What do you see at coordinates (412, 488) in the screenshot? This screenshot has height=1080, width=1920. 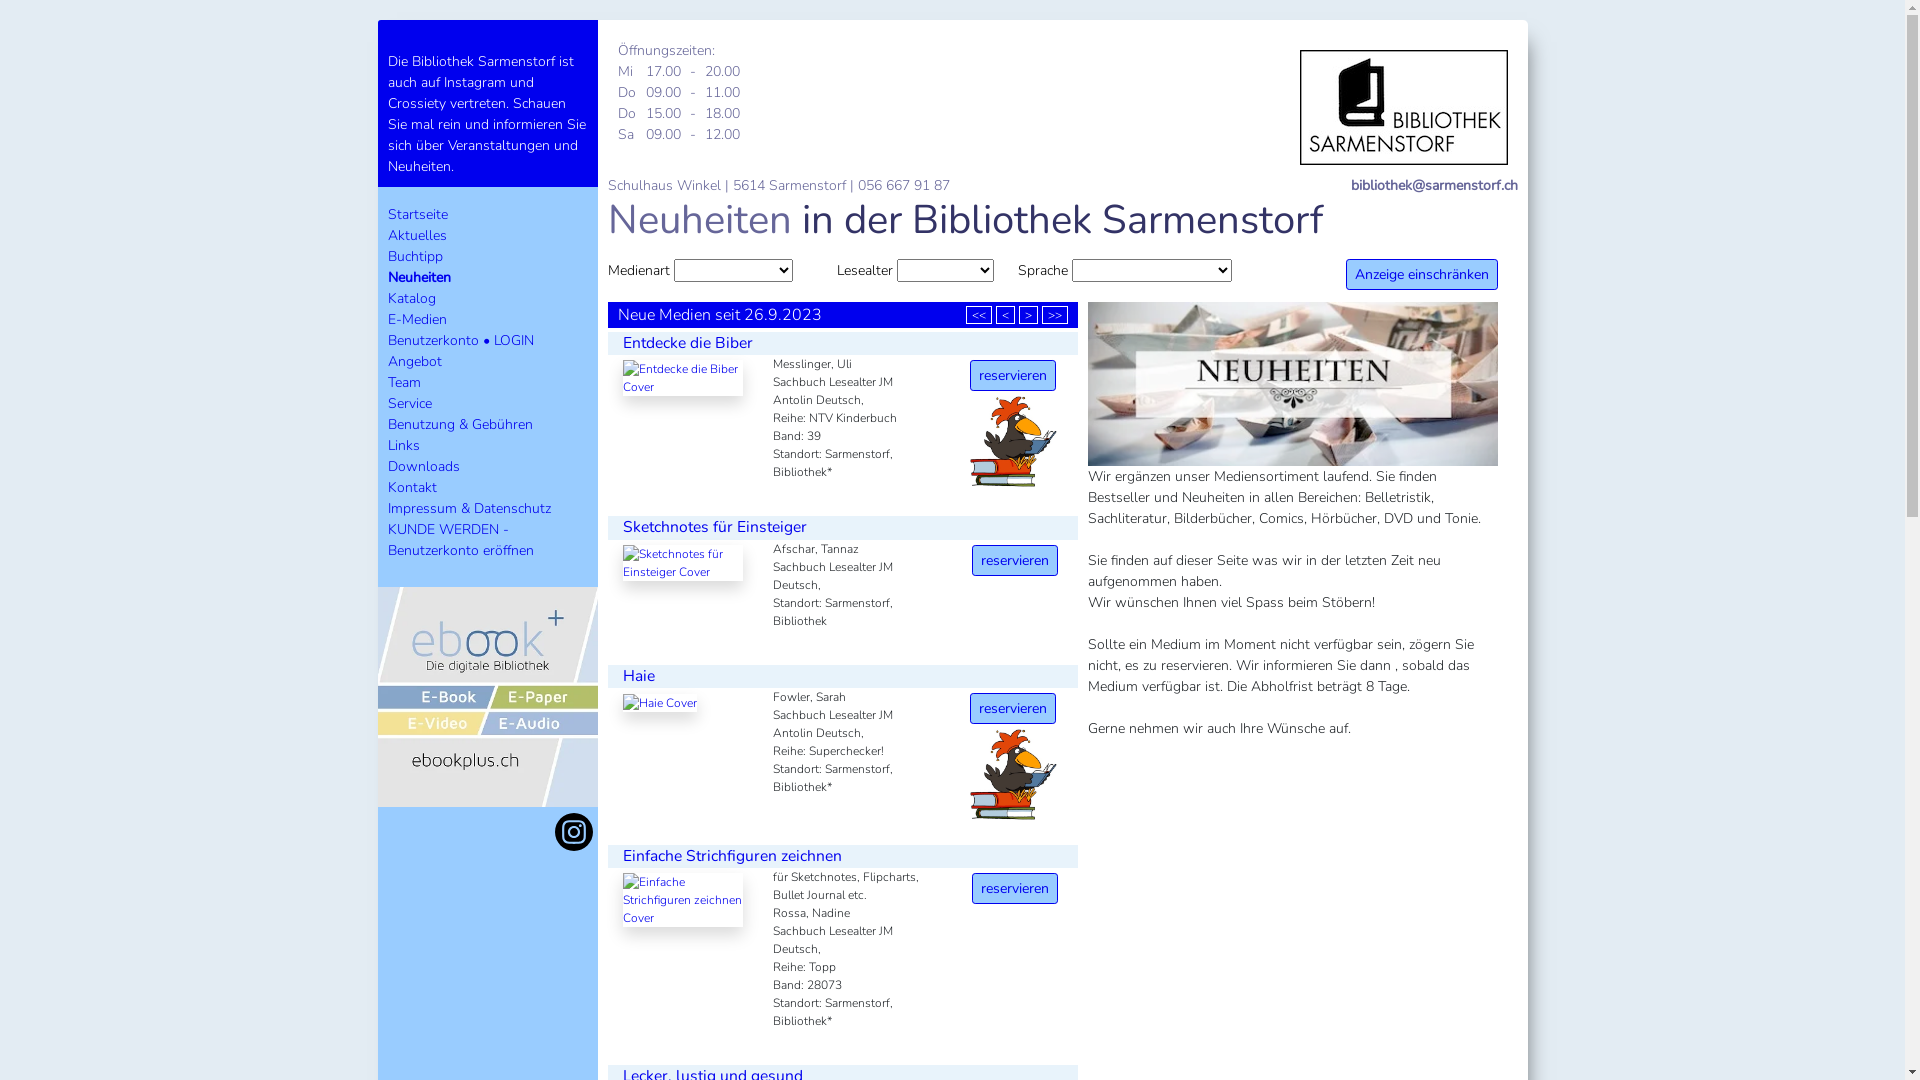 I see `Kontakt` at bounding box center [412, 488].